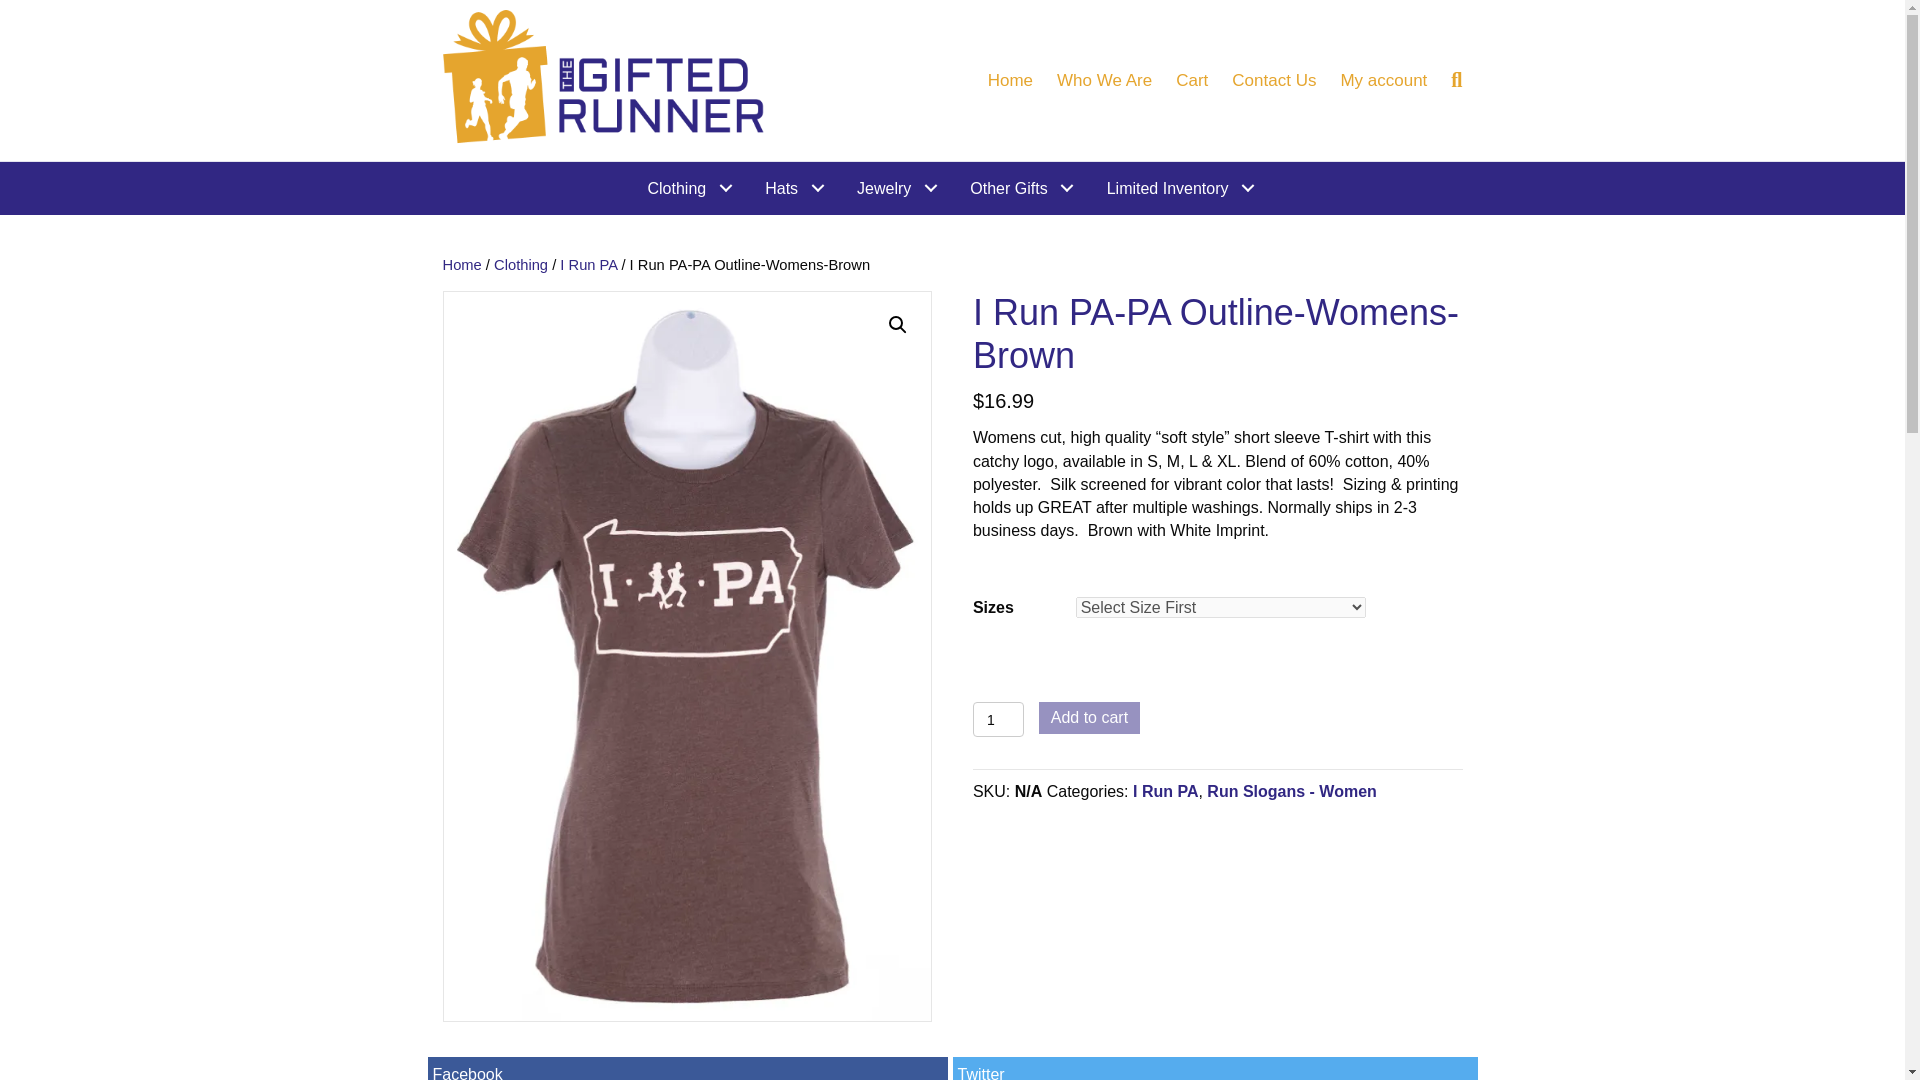 Image resolution: width=1920 pixels, height=1080 pixels. Describe the element at coordinates (1104, 81) in the screenshot. I see `Who We Are` at that location.